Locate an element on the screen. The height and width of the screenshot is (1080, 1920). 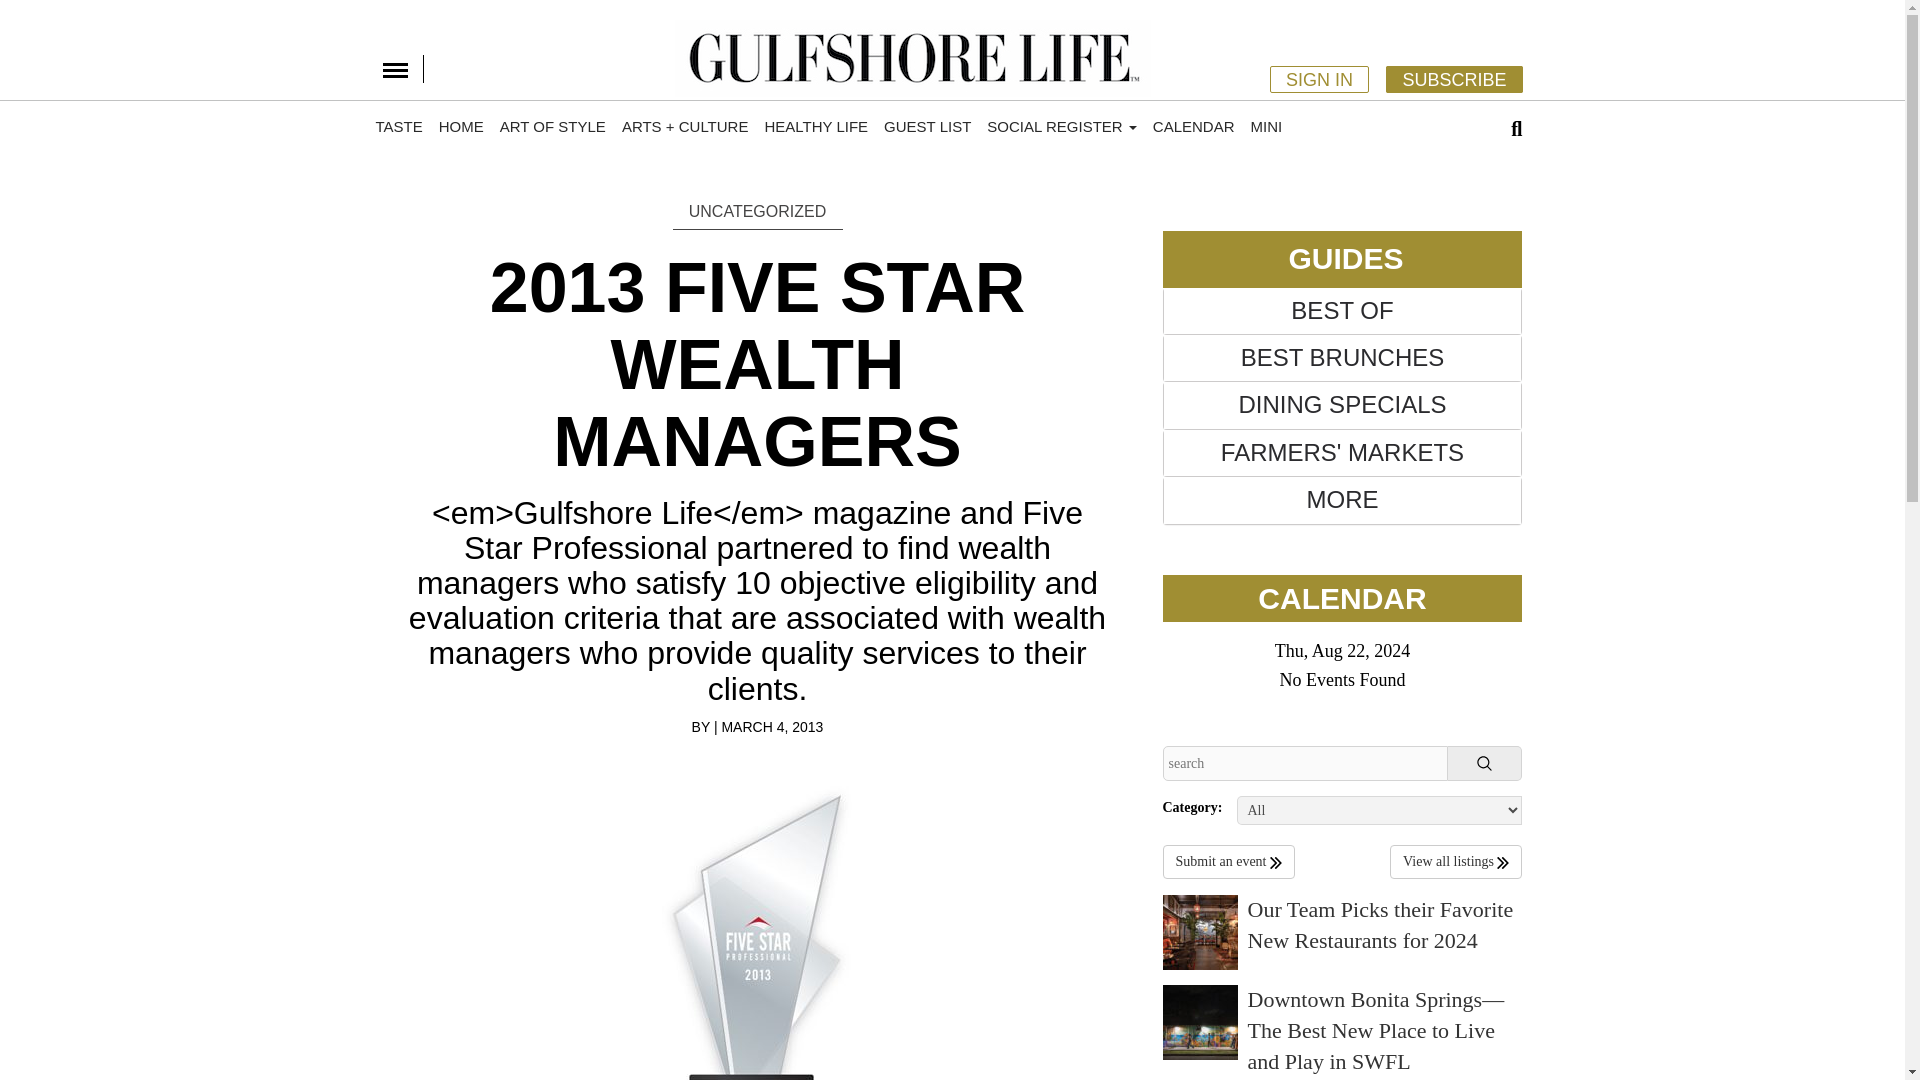
ART OF STYLE is located at coordinates (552, 126).